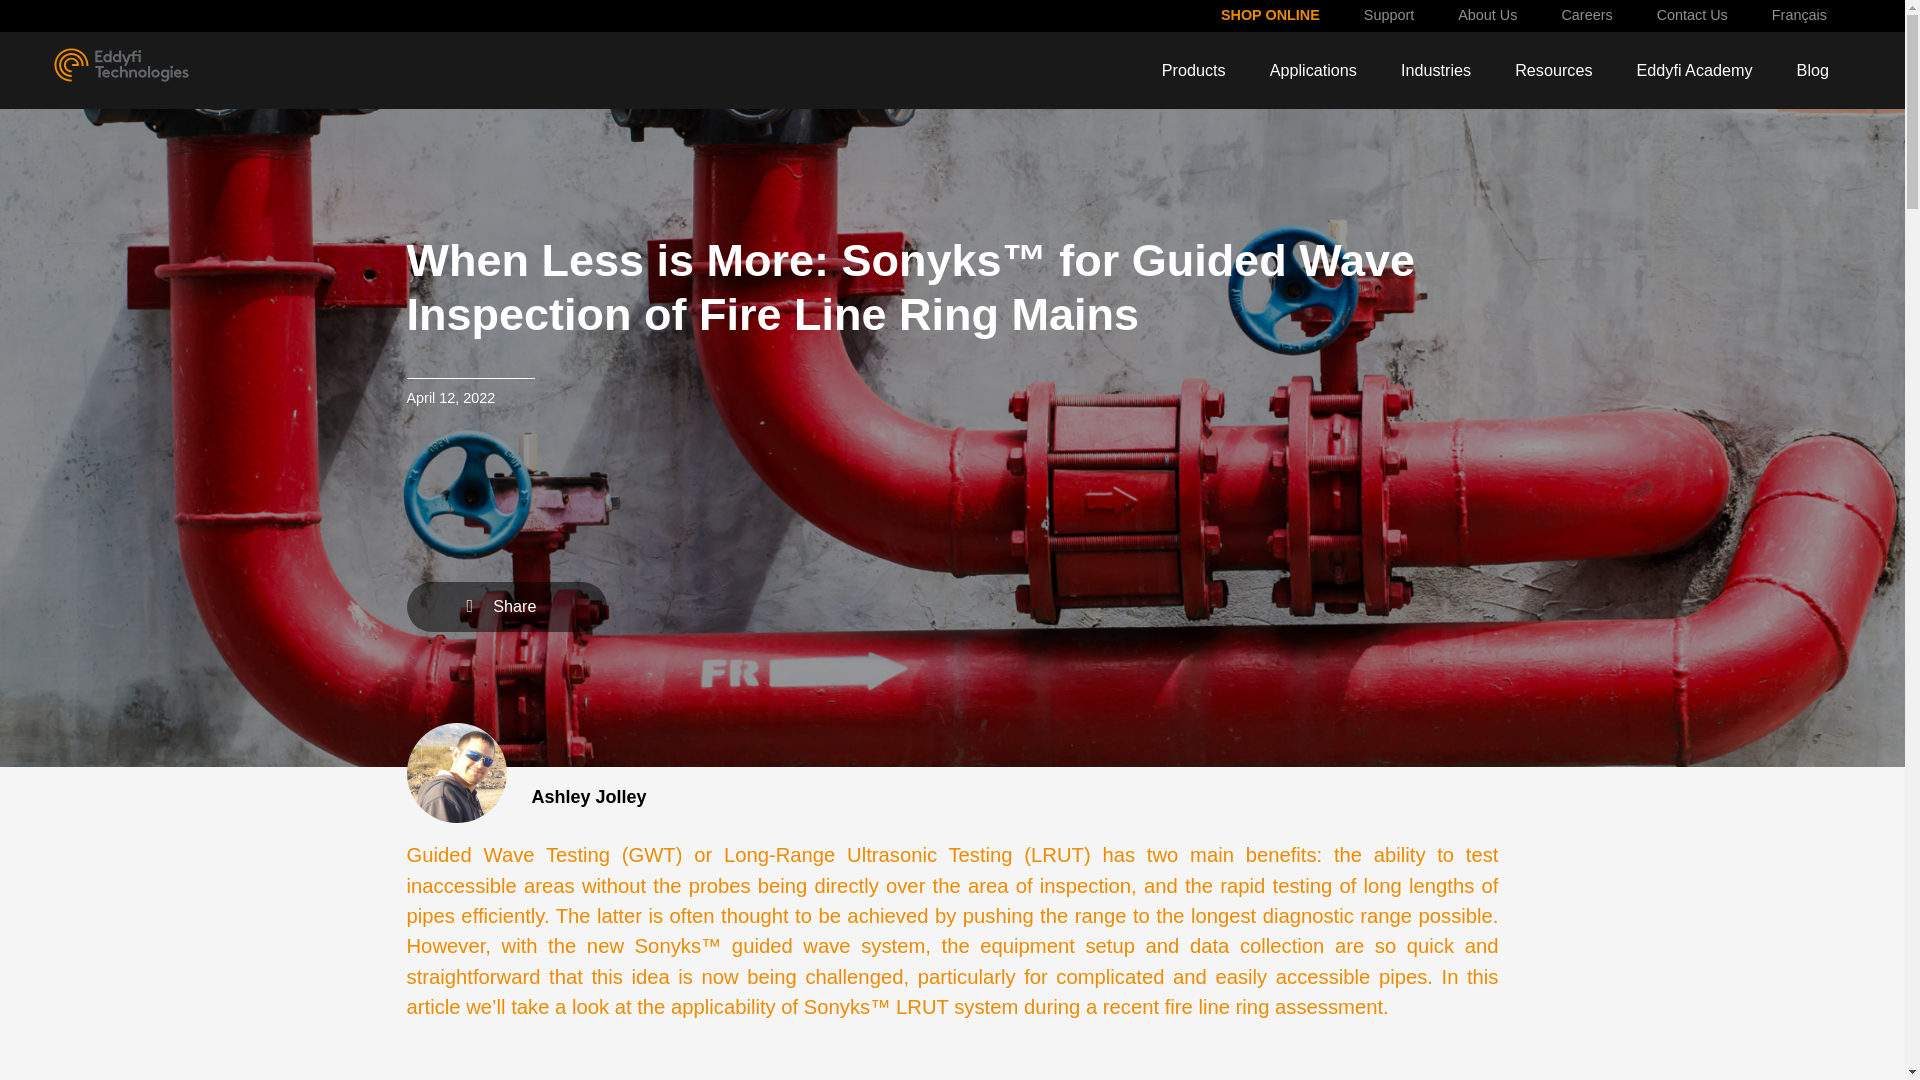 The image size is (1920, 1080). Describe the element at coordinates (1586, 16) in the screenshot. I see `Careers` at that location.